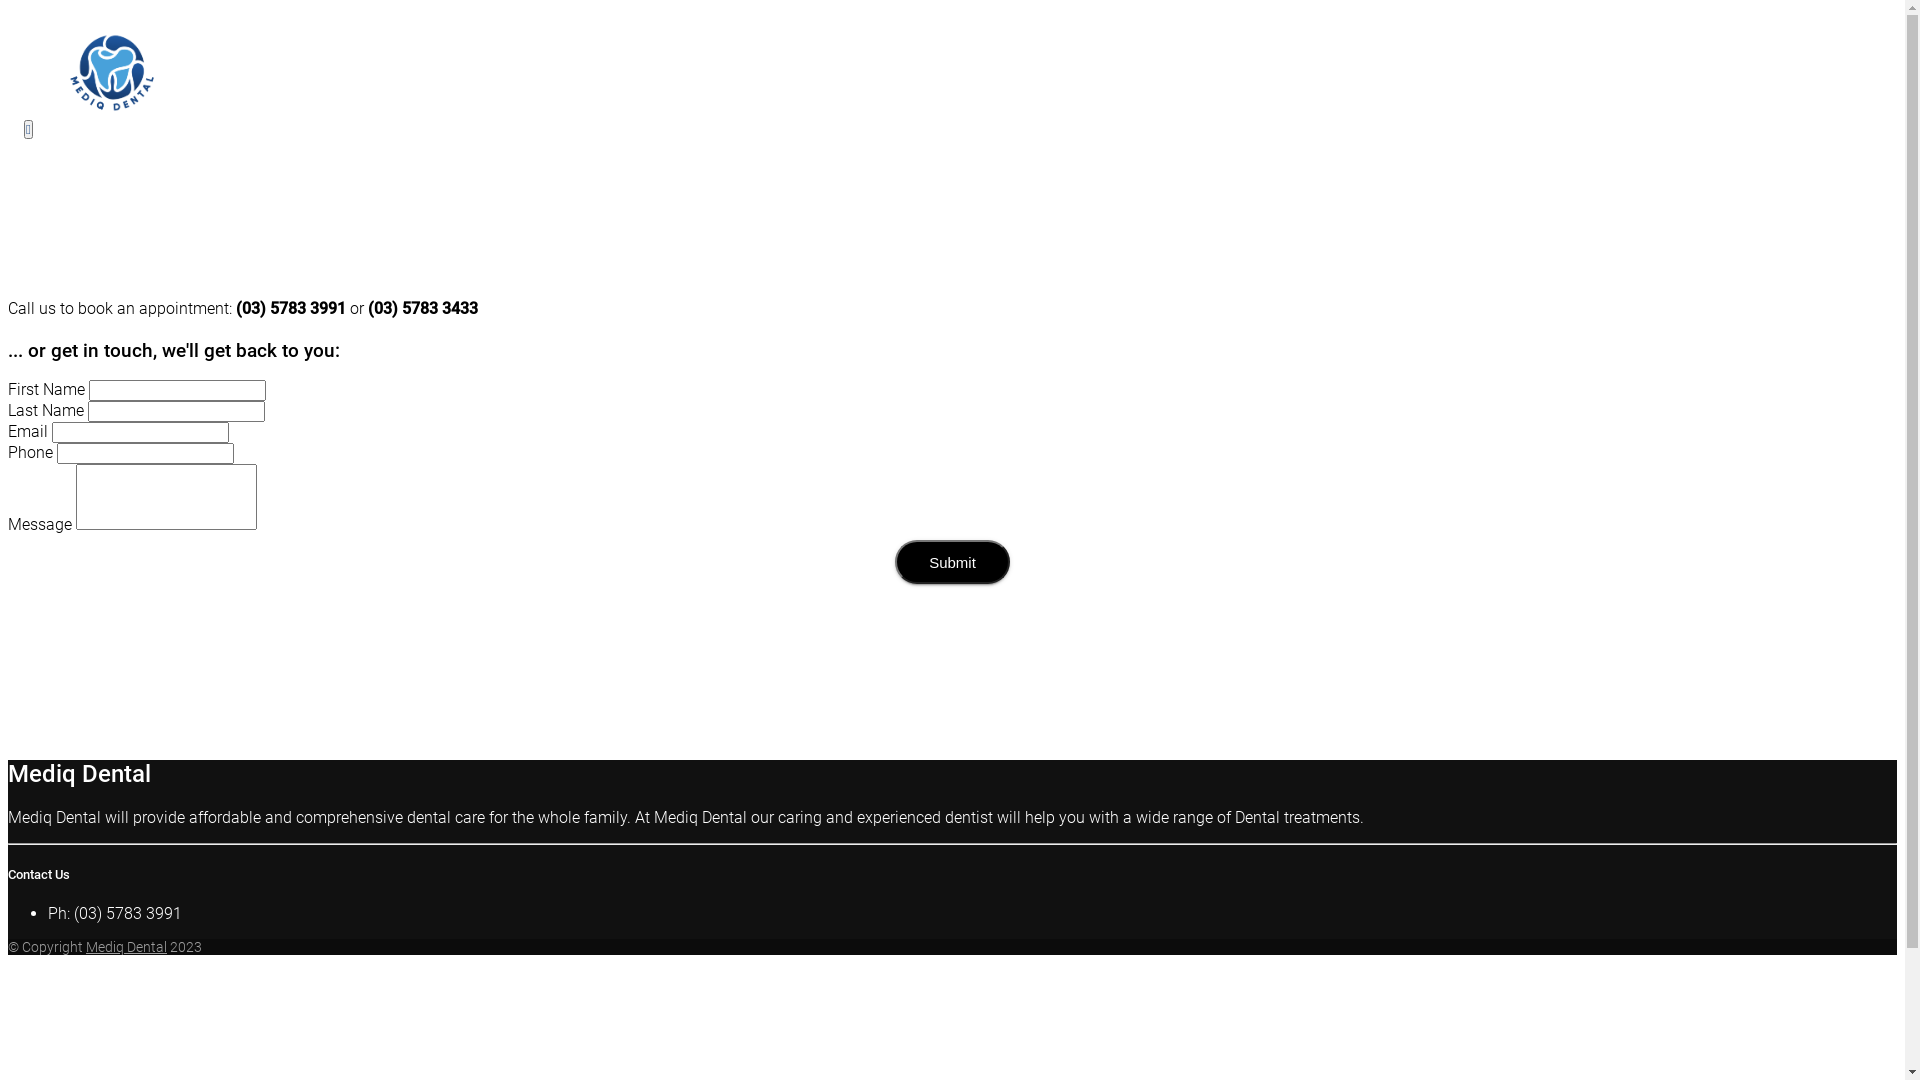  Describe the element at coordinates (973, 196) in the screenshot. I see `Contact Us` at that location.